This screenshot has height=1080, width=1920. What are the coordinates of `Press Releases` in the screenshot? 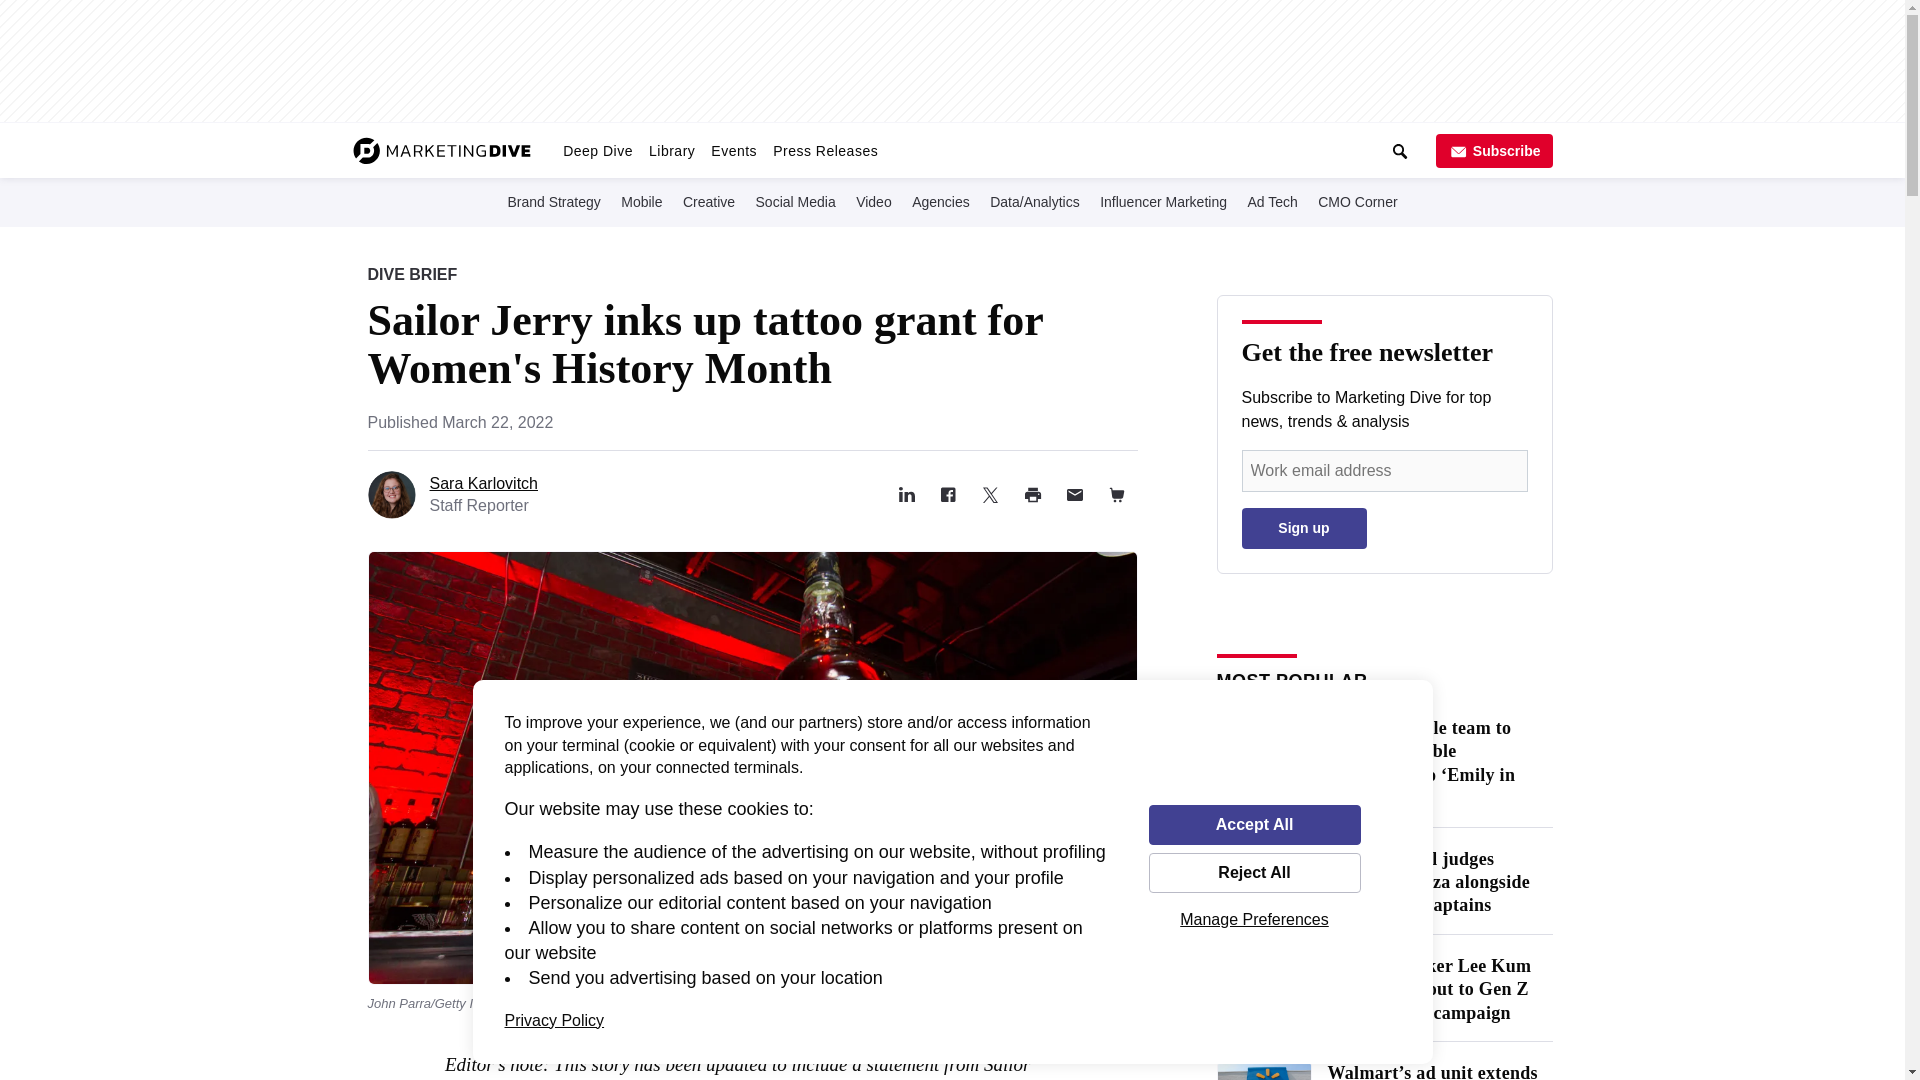 It's located at (824, 150).